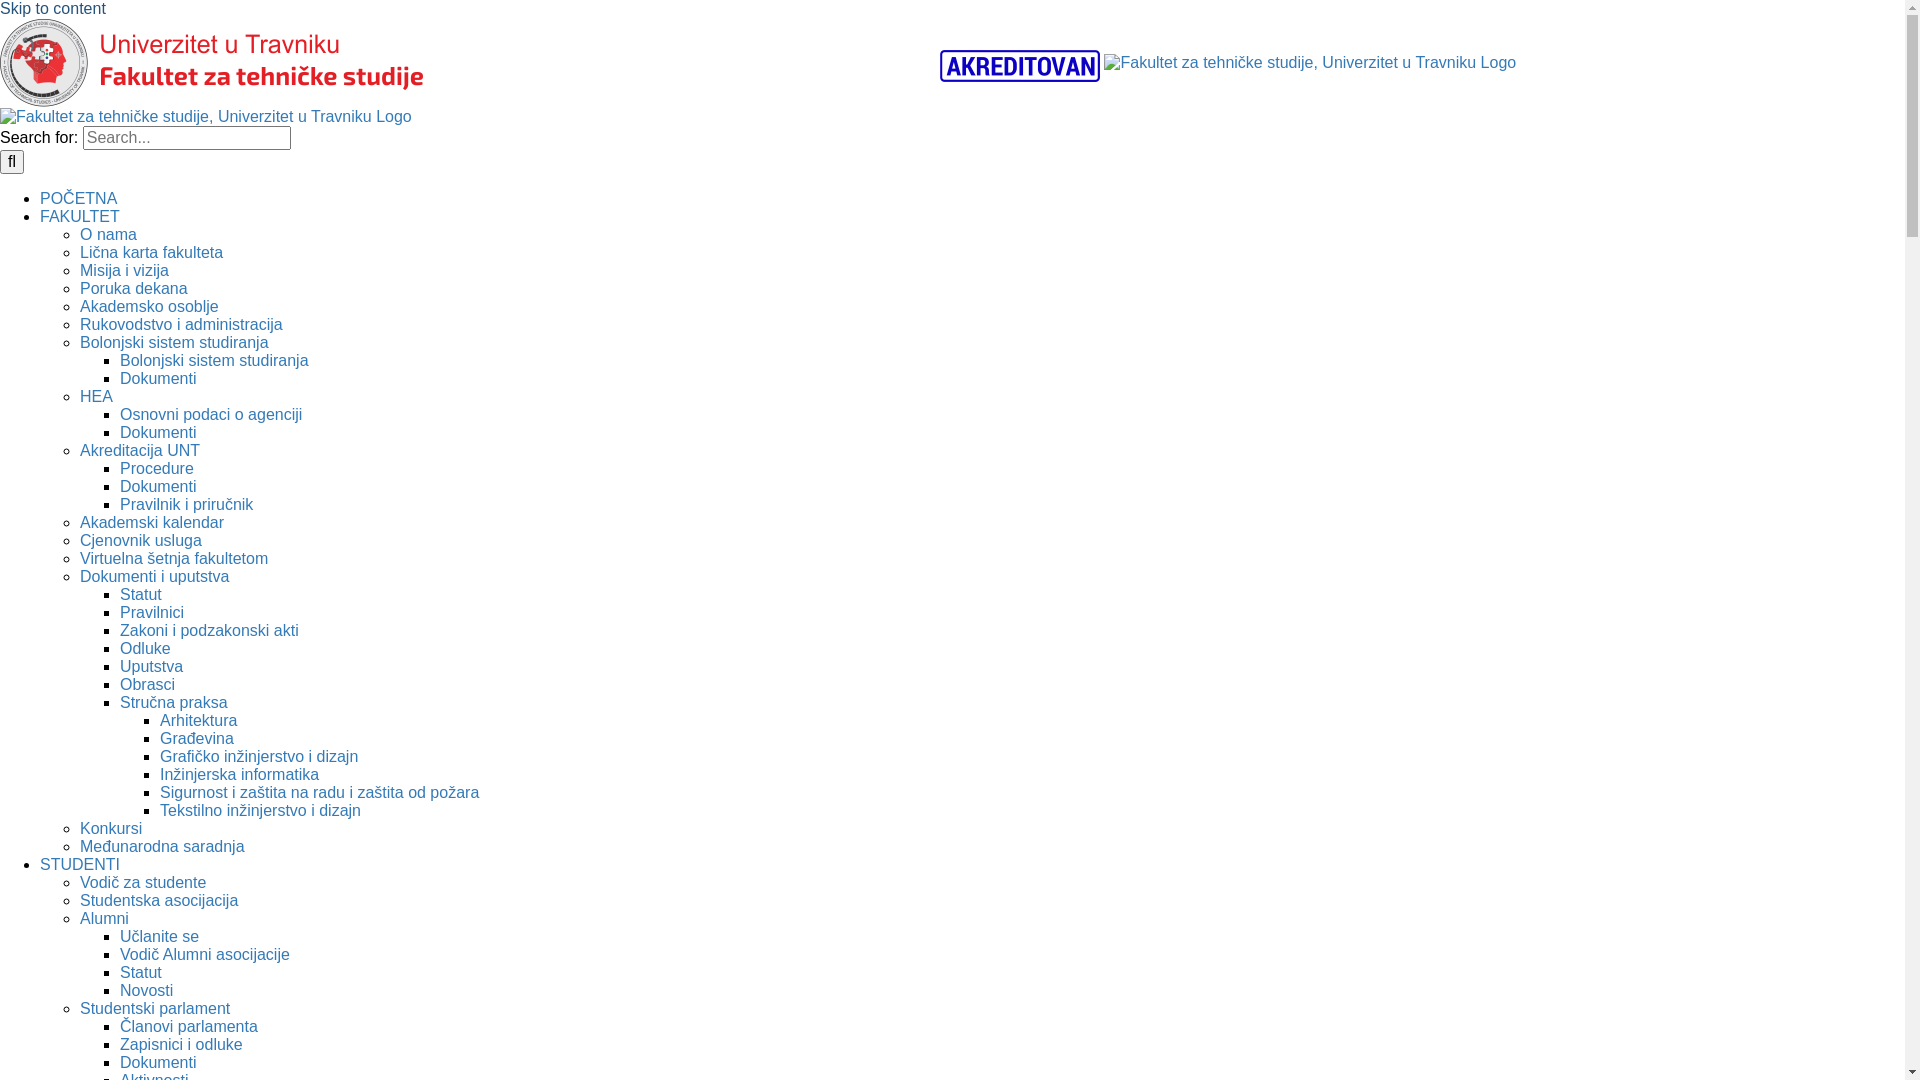 Image resolution: width=1920 pixels, height=1080 pixels. Describe the element at coordinates (124, 270) in the screenshot. I see `Misija i vizija` at that location.